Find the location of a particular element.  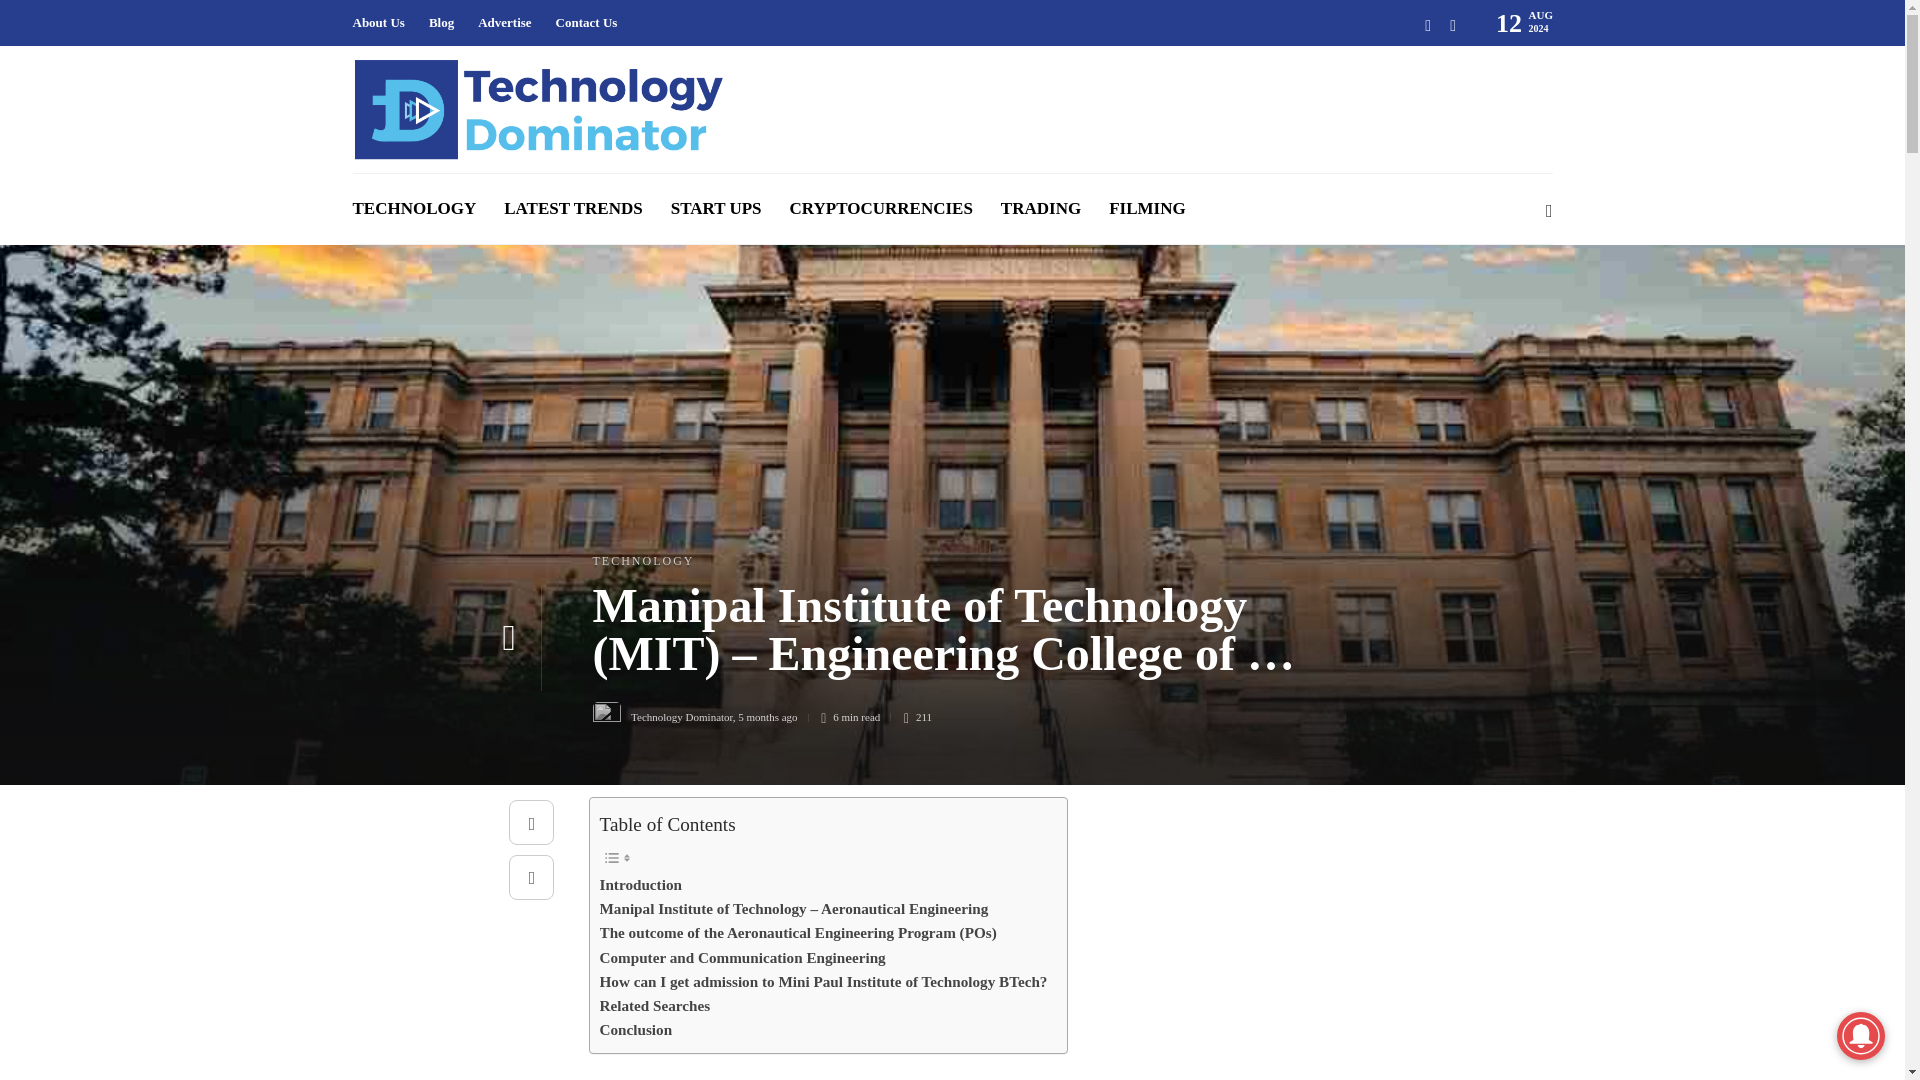

Computer and Communication Engineering is located at coordinates (742, 958).